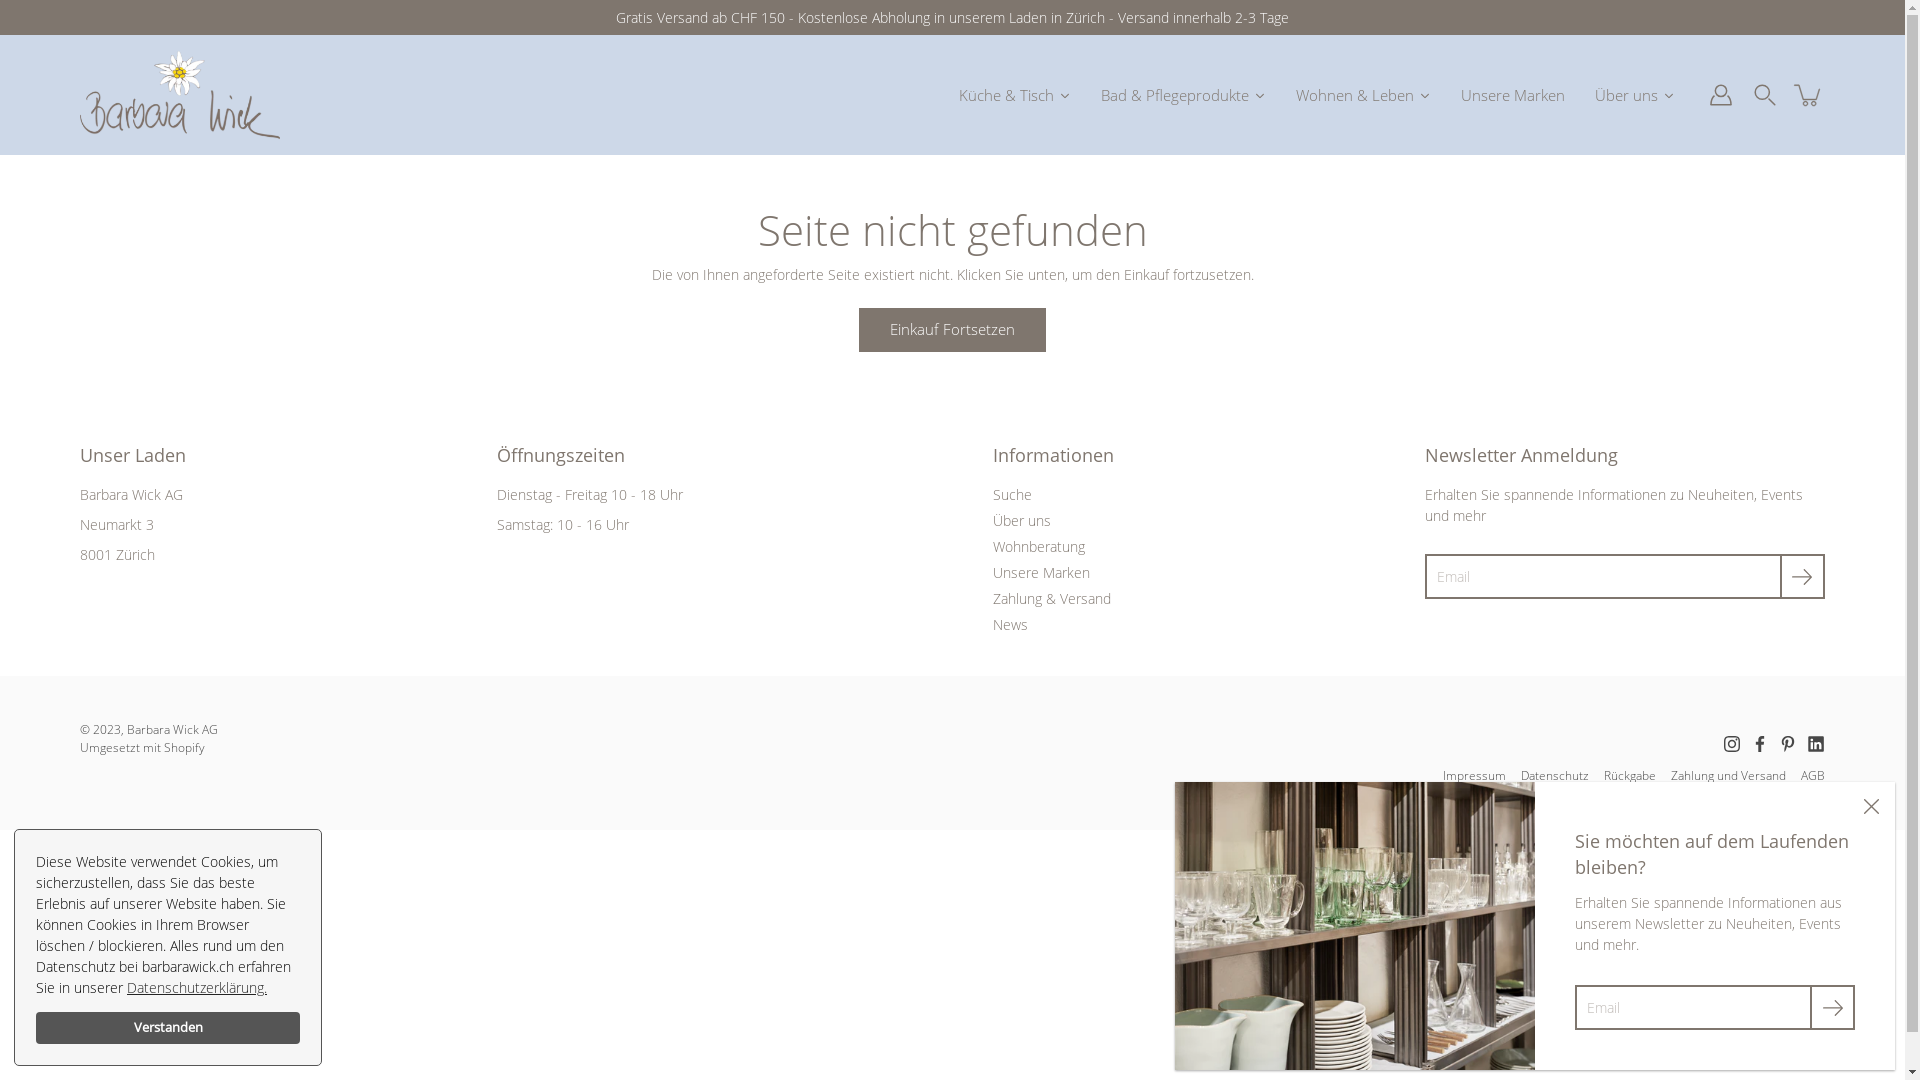 The width and height of the screenshot is (1920, 1080). Describe the element at coordinates (1816, 744) in the screenshot. I see `LinkedIn` at that location.